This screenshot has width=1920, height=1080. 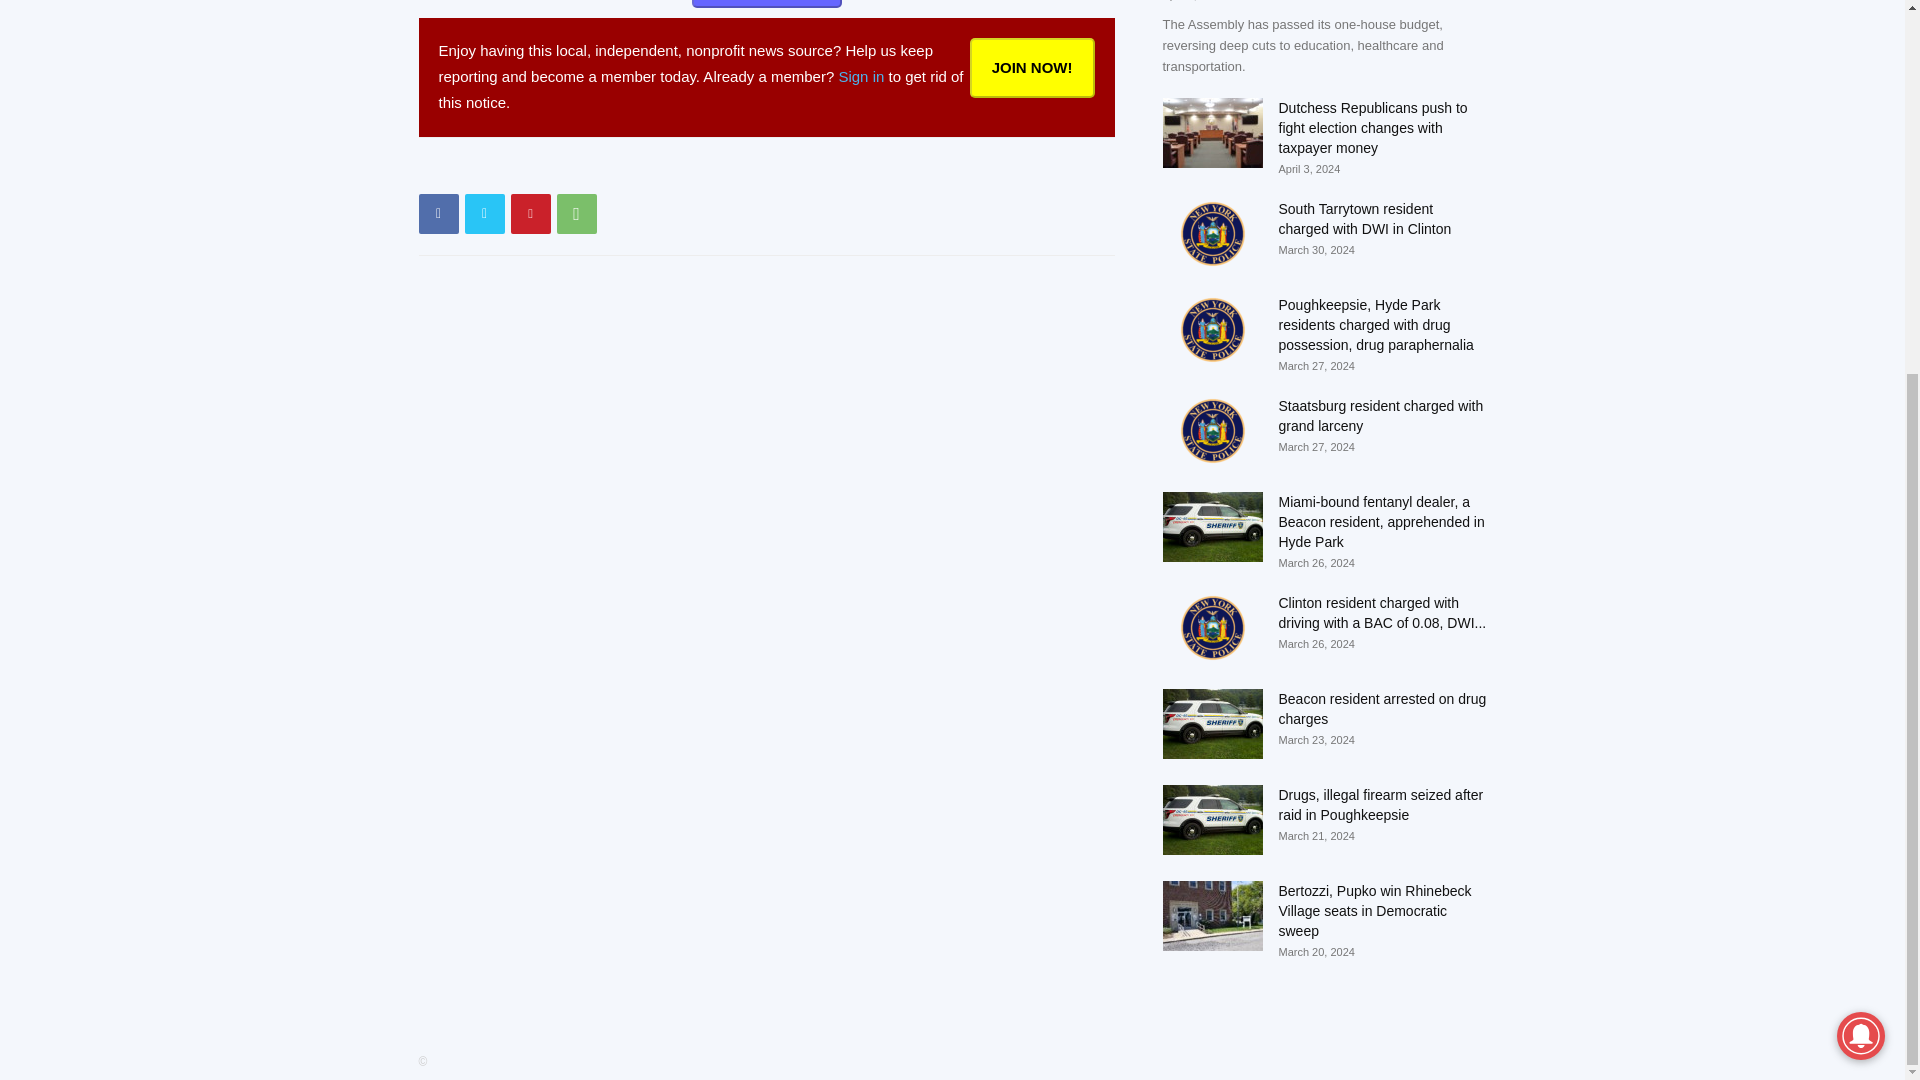 What do you see at coordinates (568, 169) in the screenshot?
I see `bottomFacebookLike` at bounding box center [568, 169].